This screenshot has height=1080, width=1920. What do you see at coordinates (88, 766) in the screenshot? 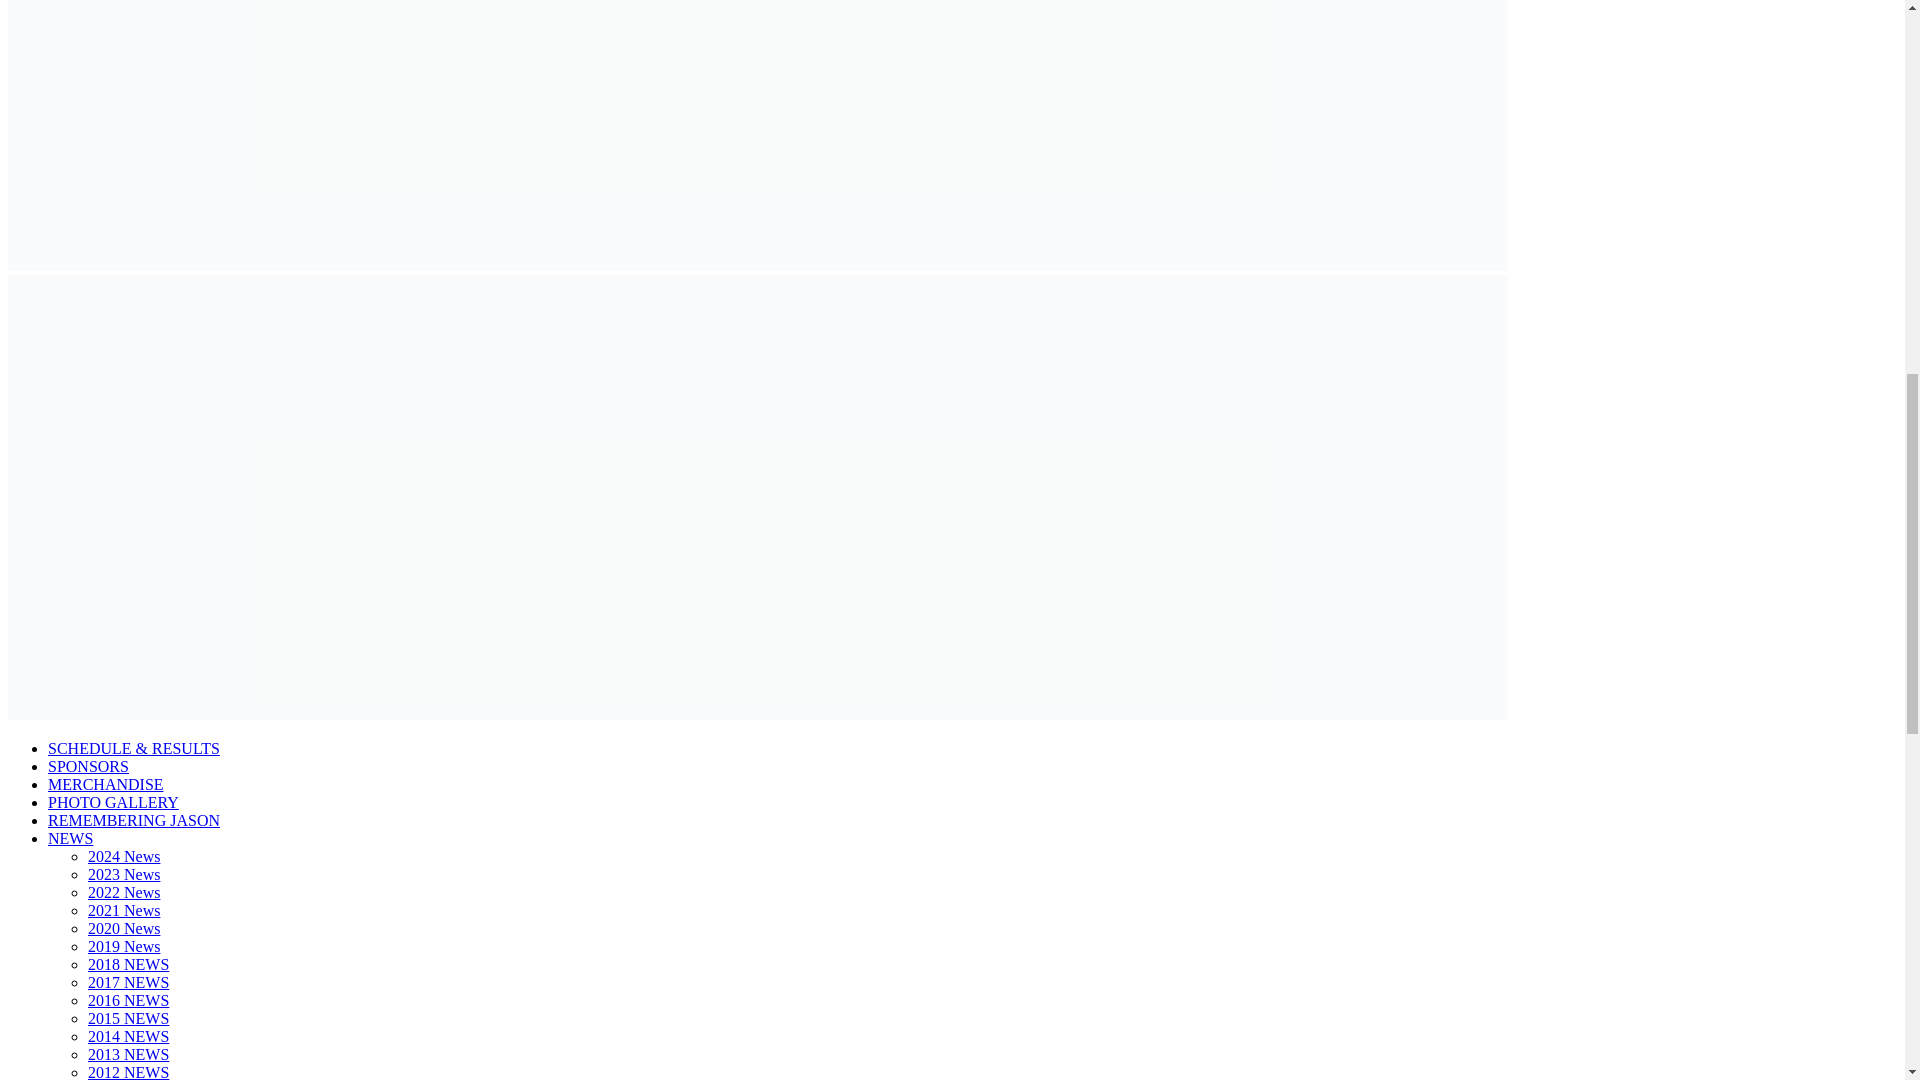
I see `SPONSORS` at bounding box center [88, 766].